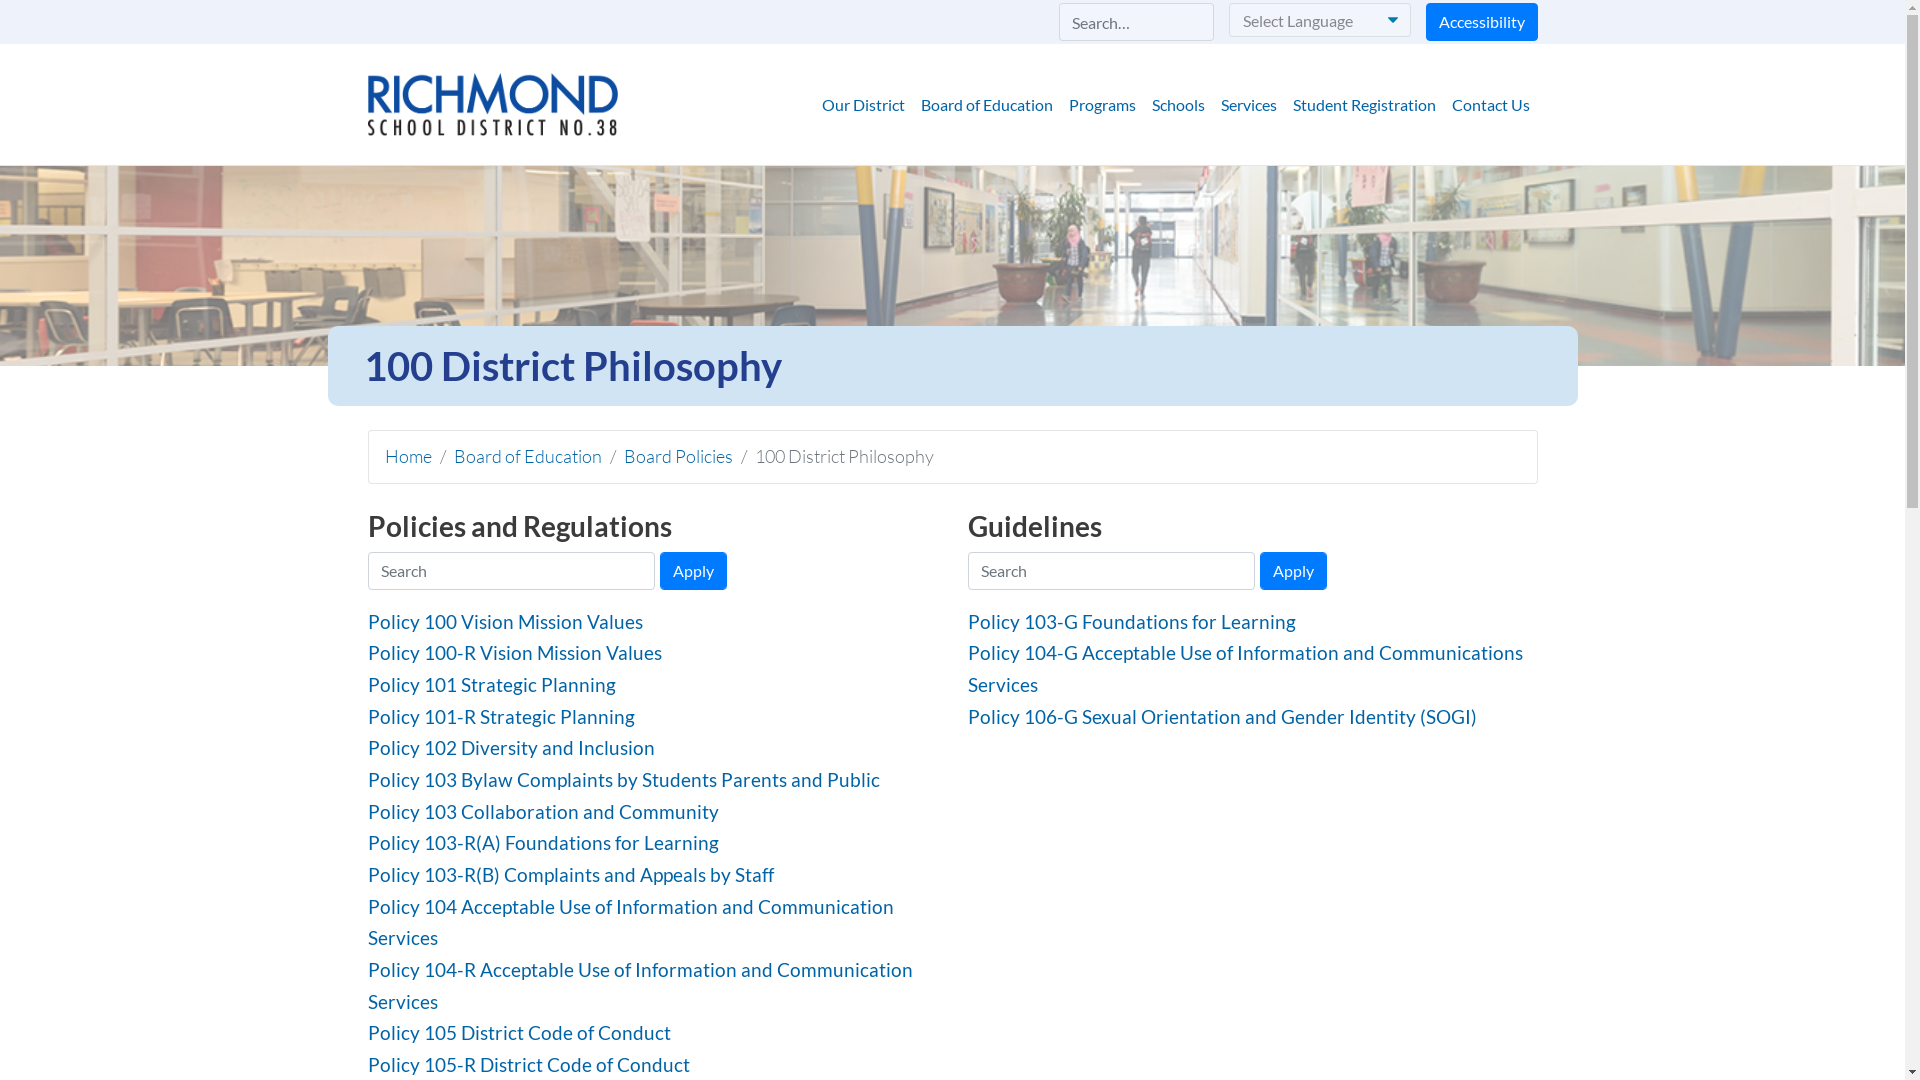 This screenshot has width=1920, height=1080. I want to click on Policy 105 District Code of Conduct, so click(520, 1032).